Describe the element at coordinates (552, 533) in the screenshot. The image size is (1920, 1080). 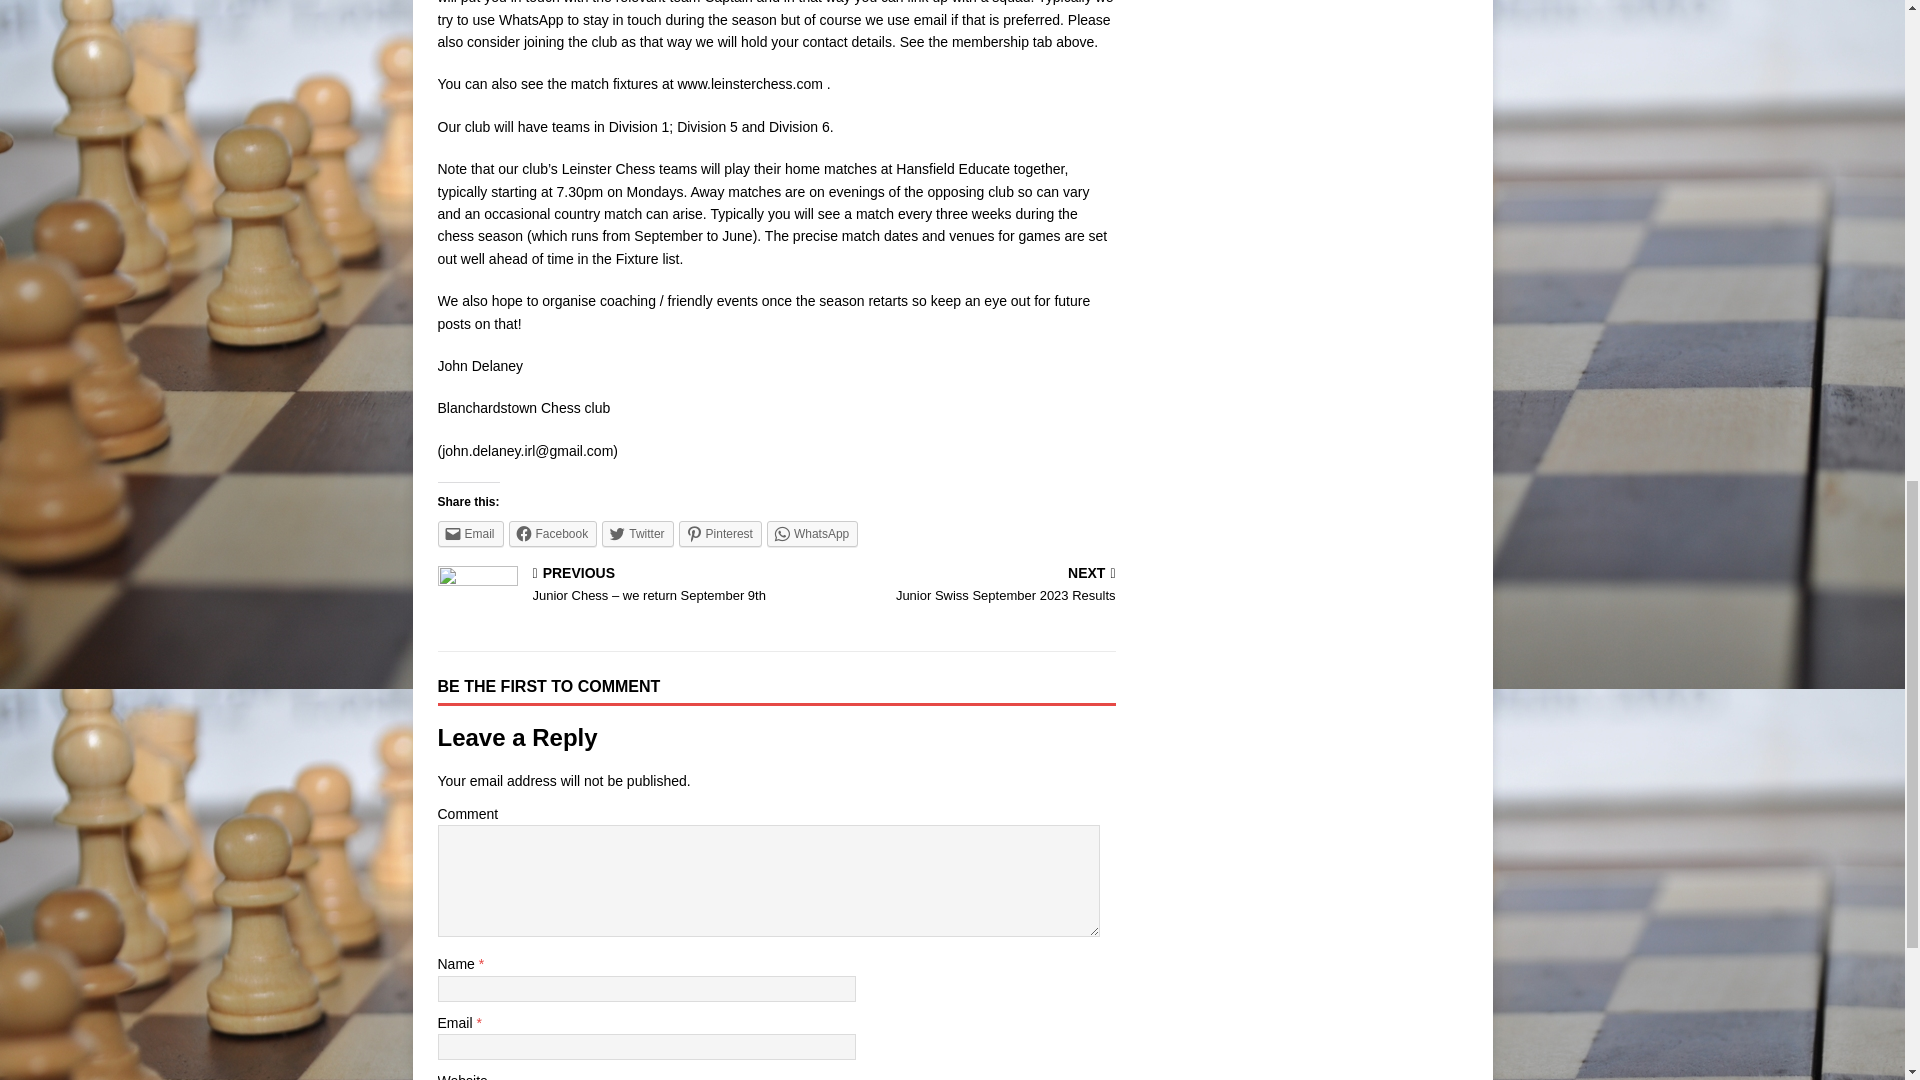
I see `Click to share on Facebook` at that location.